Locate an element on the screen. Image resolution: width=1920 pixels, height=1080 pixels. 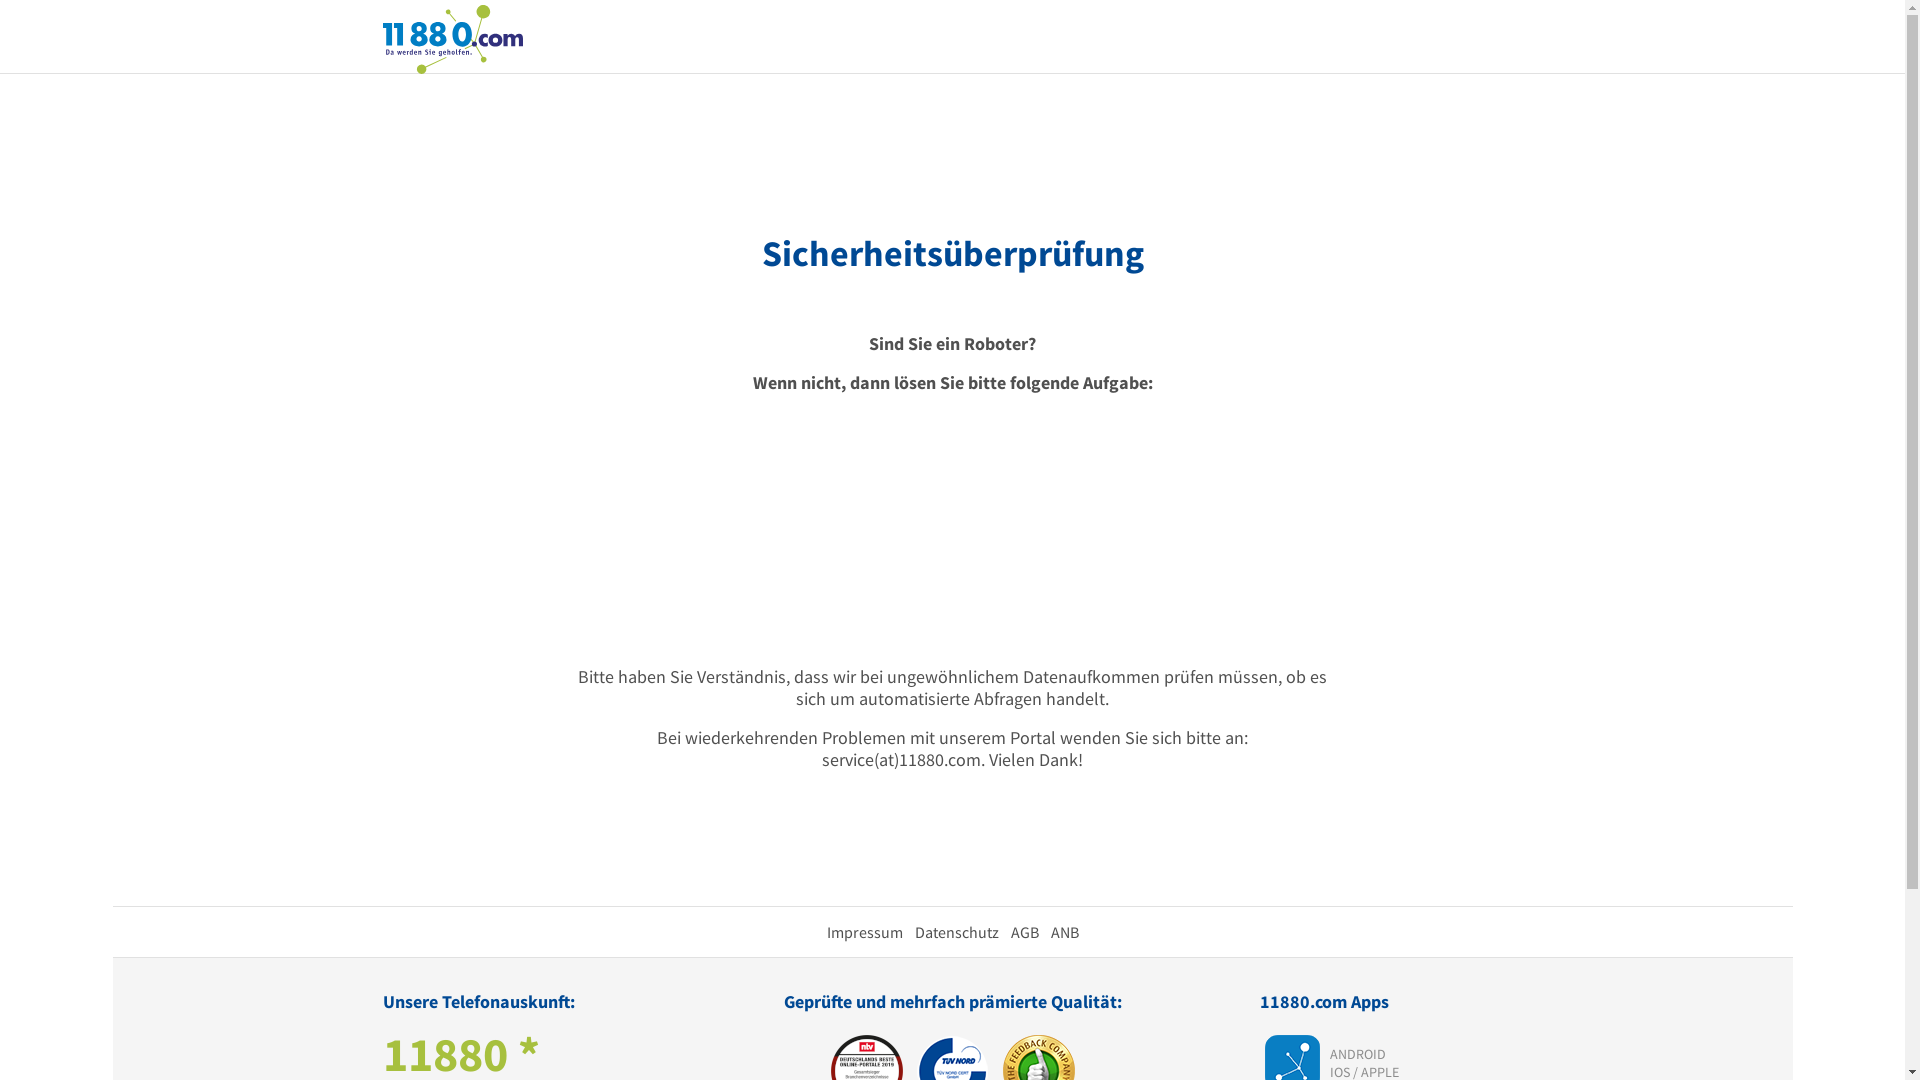
Impressum is located at coordinates (864, 932).